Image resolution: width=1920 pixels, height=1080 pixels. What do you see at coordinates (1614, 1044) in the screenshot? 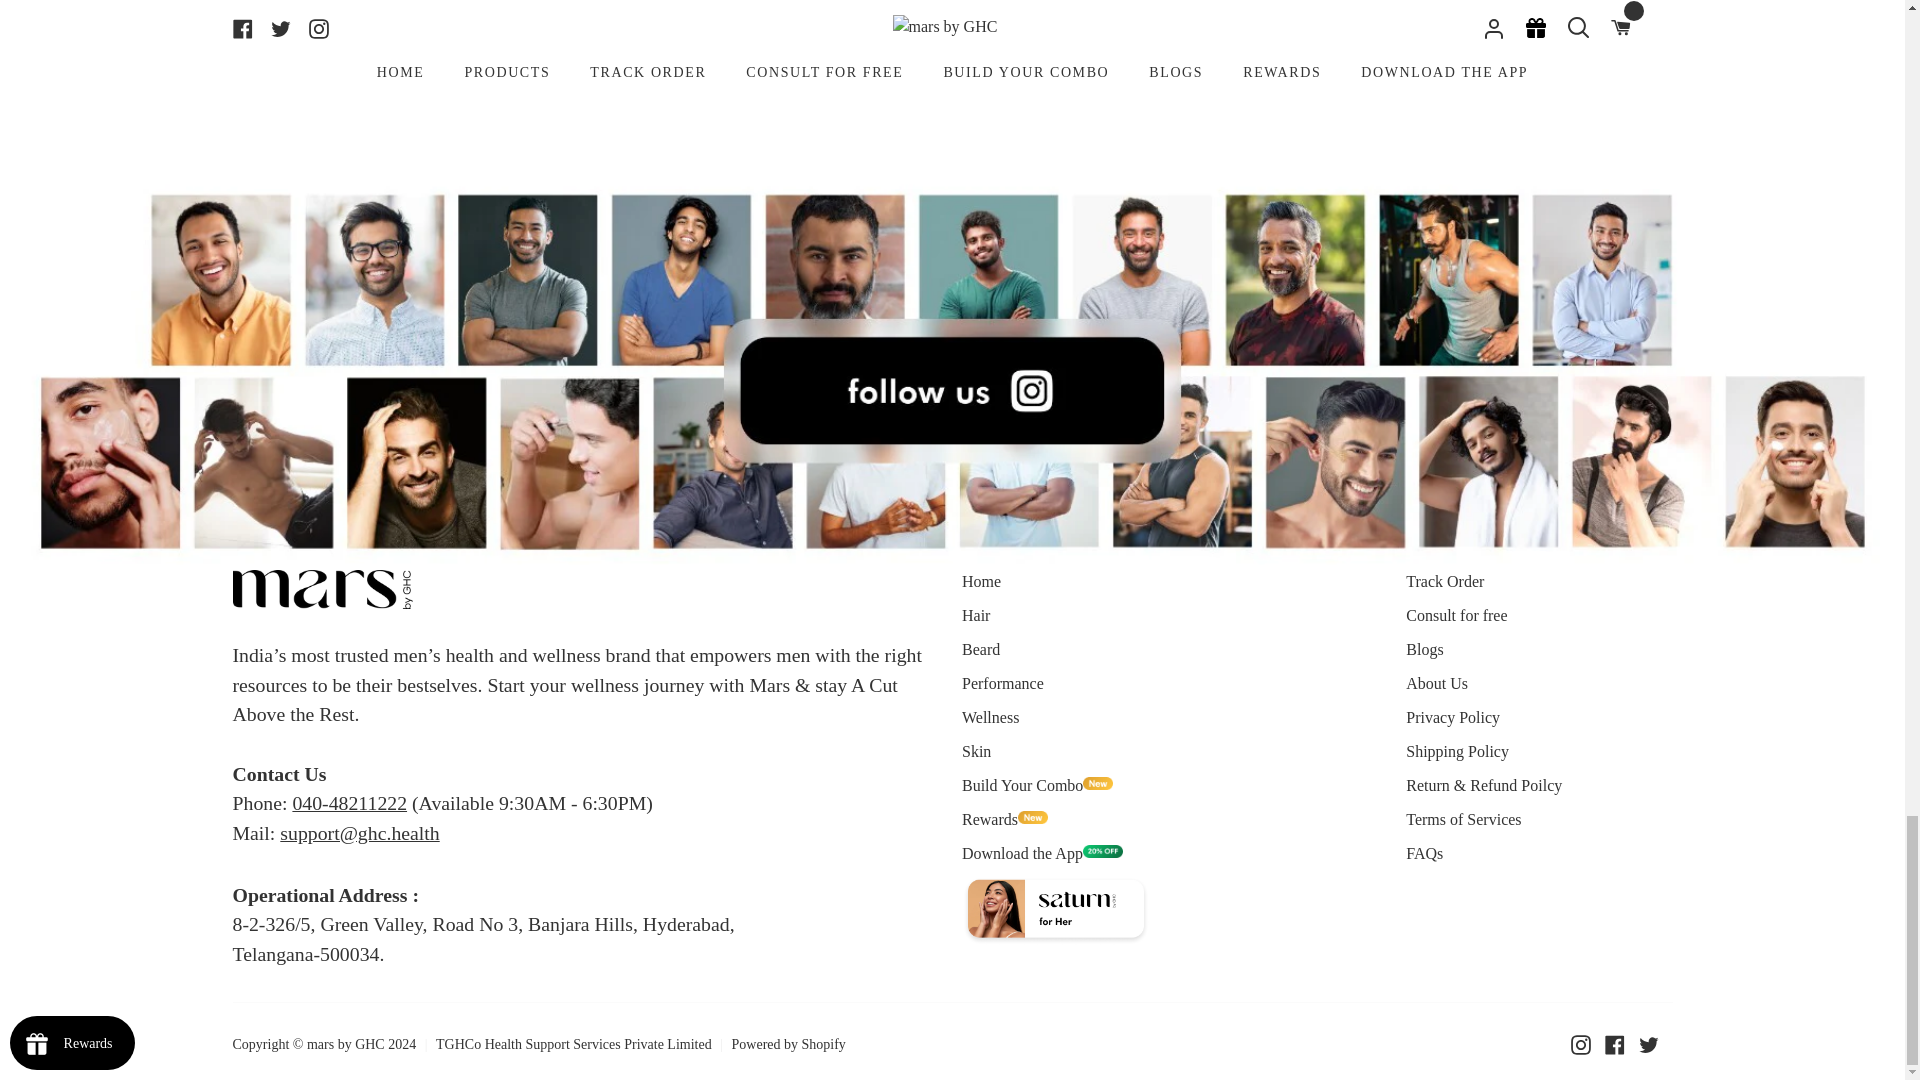
I see `mars by GHC on Facebook` at bounding box center [1614, 1044].